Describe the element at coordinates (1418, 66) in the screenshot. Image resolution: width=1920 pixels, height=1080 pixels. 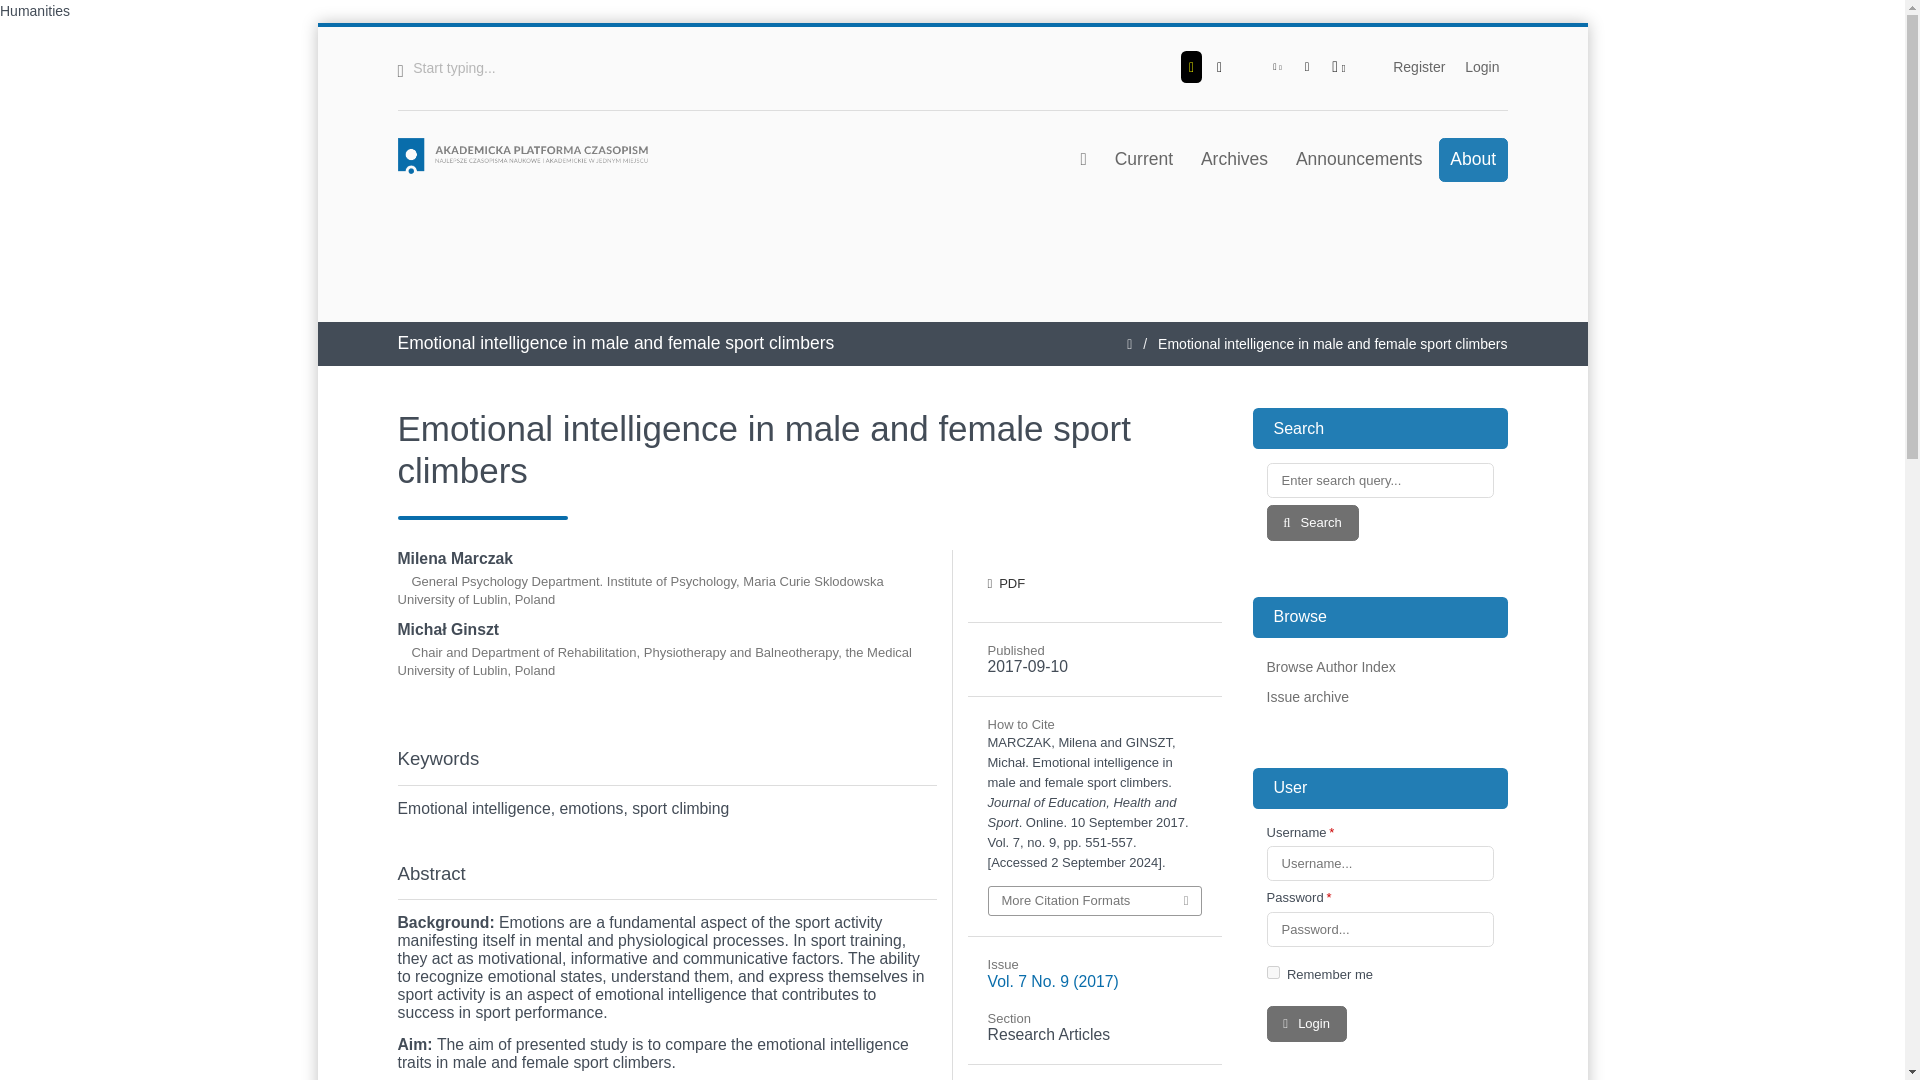
I see `Register` at that location.